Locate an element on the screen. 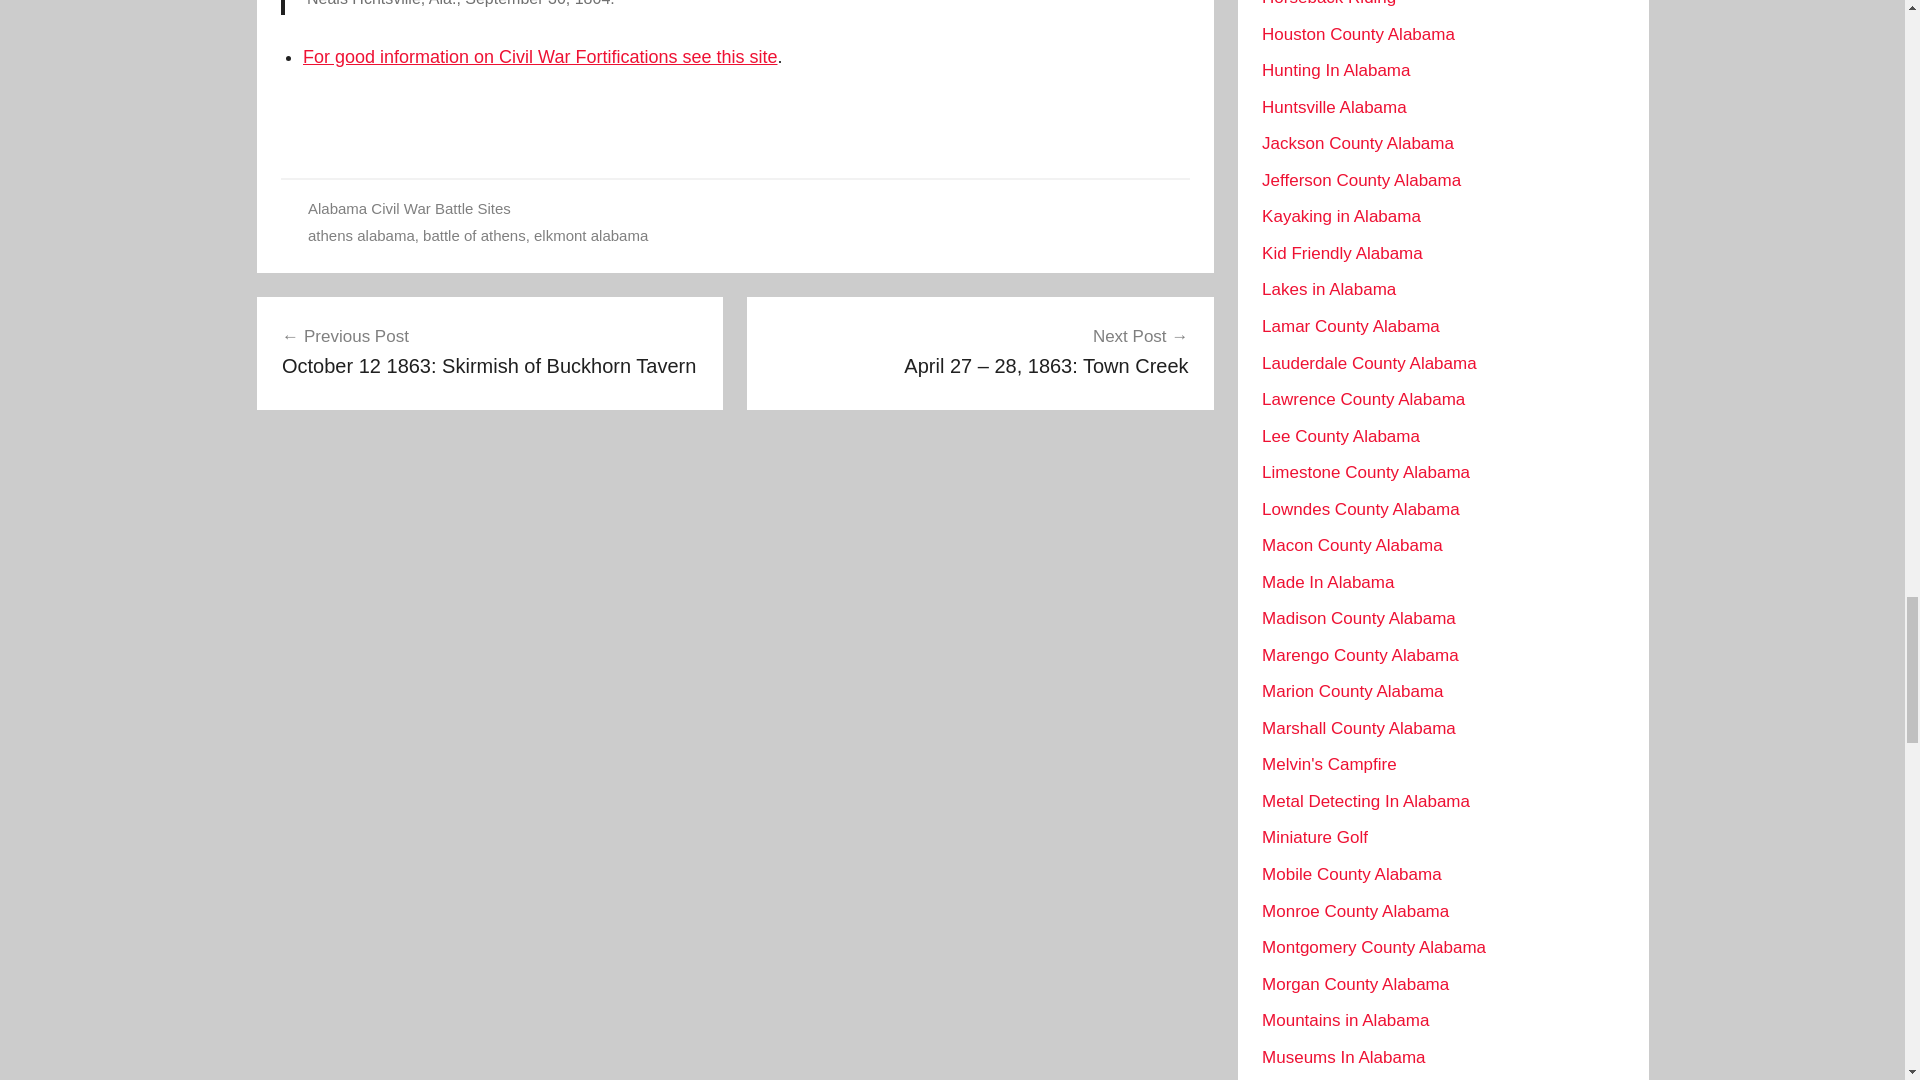  Alabama Civil War Battle Sites is located at coordinates (490, 350).